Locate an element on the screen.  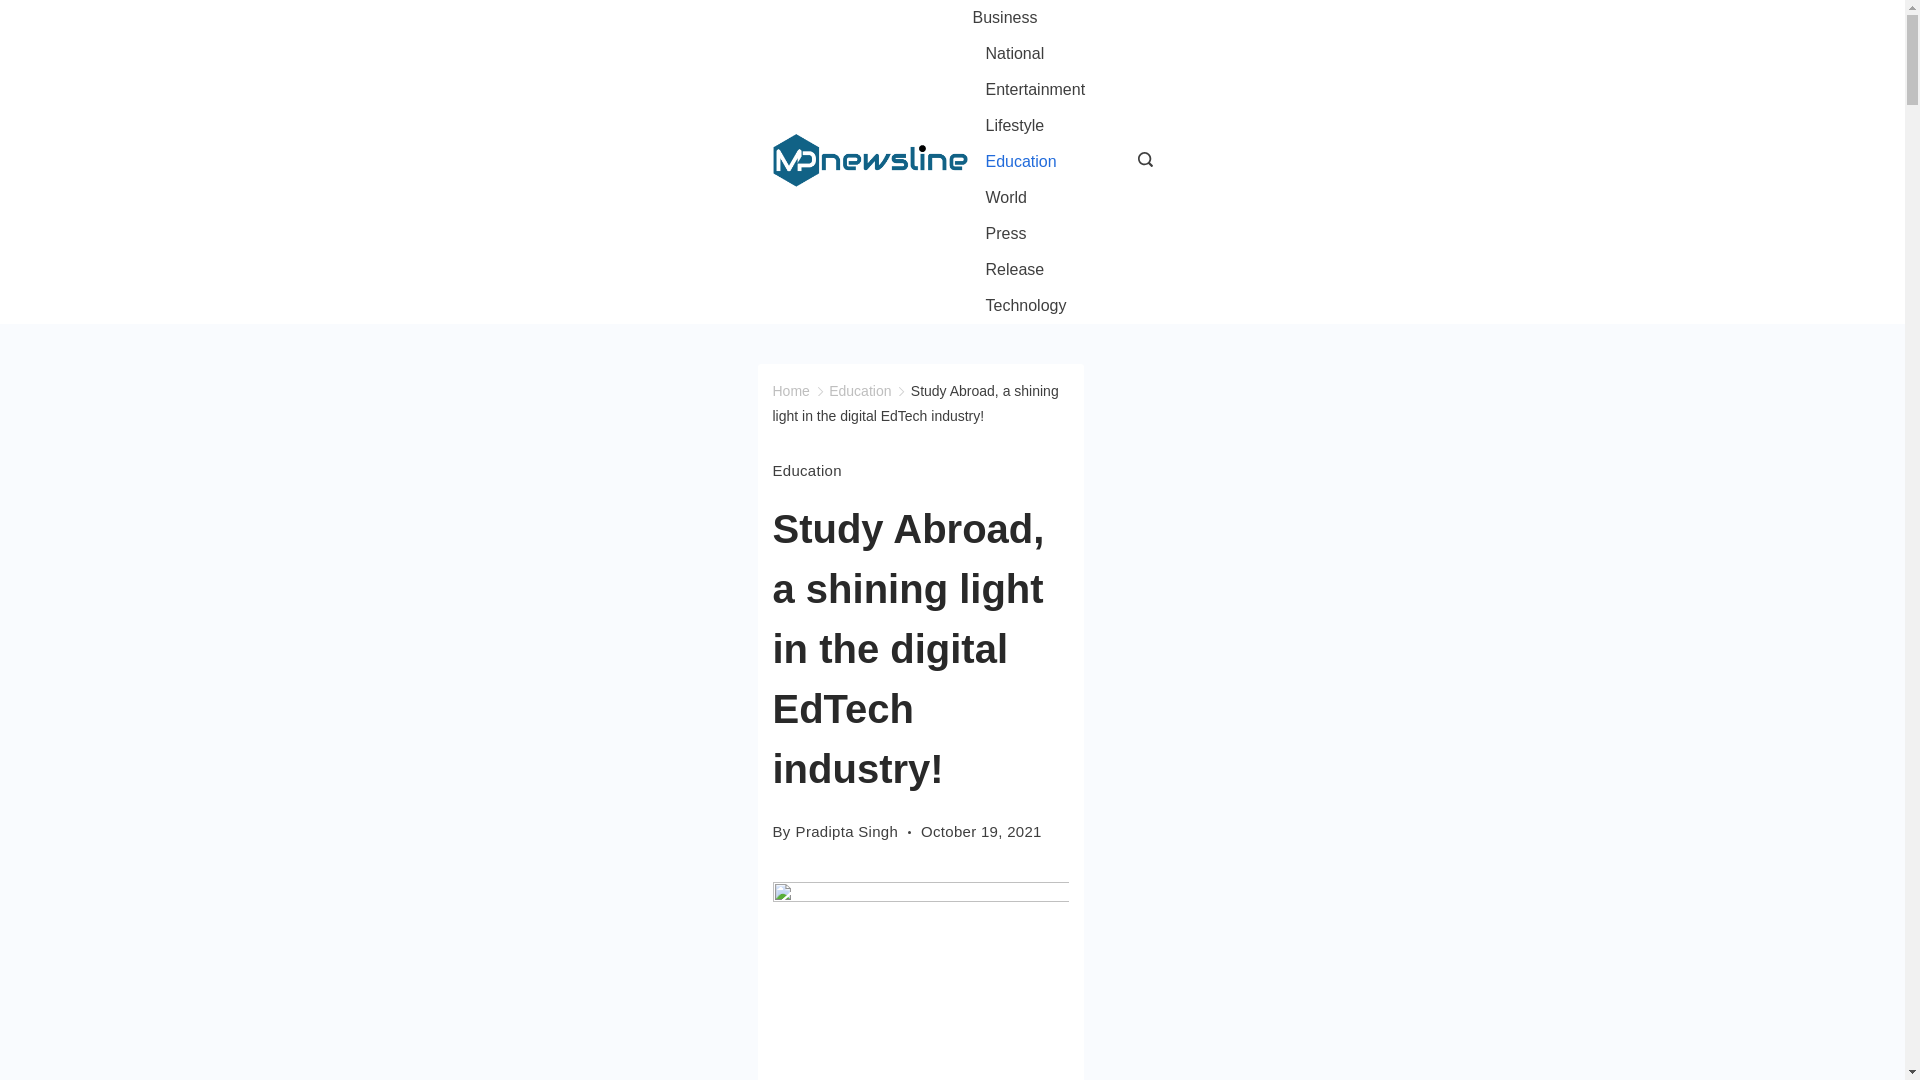
Technology is located at coordinates (1018, 306).